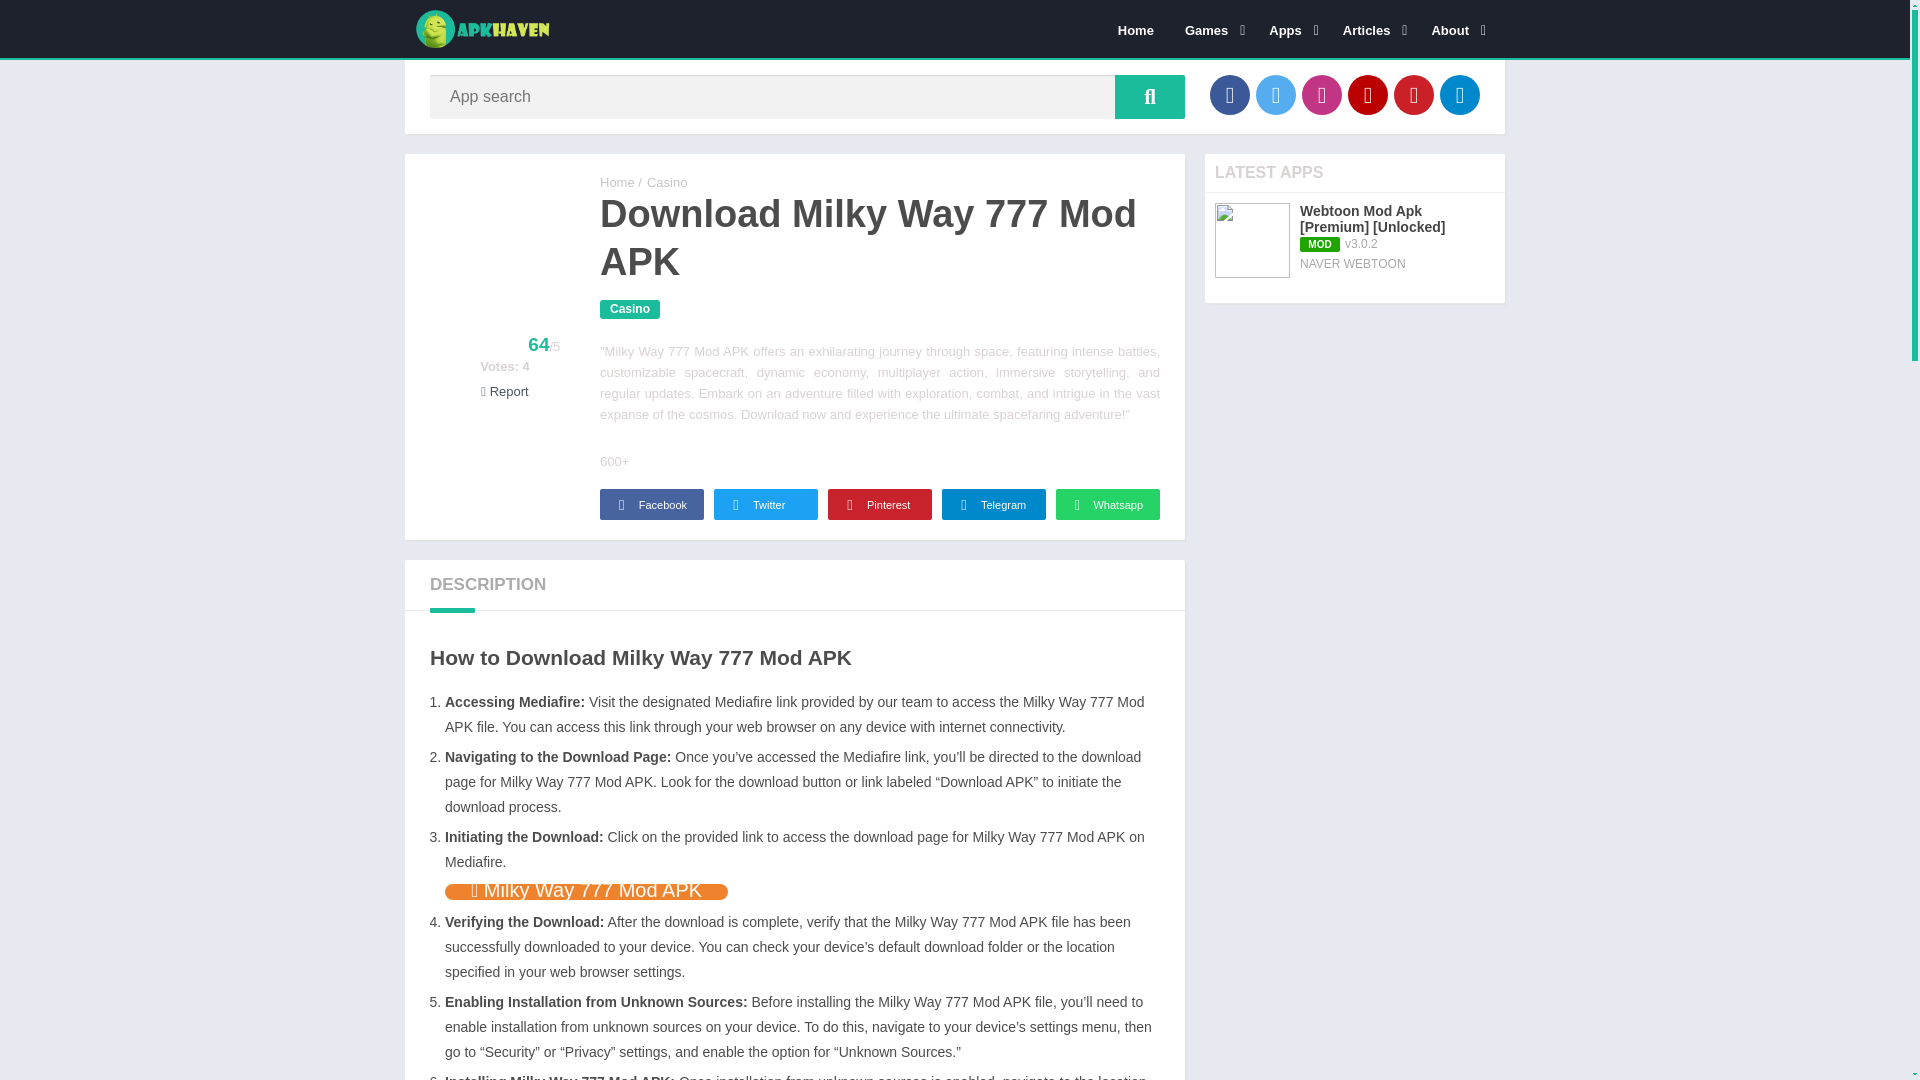 The height and width of the screenshot is (1080, 1920). Describe the element at coordinates (1414, 94) in the screenshot. I see `Pinterest` at that location.